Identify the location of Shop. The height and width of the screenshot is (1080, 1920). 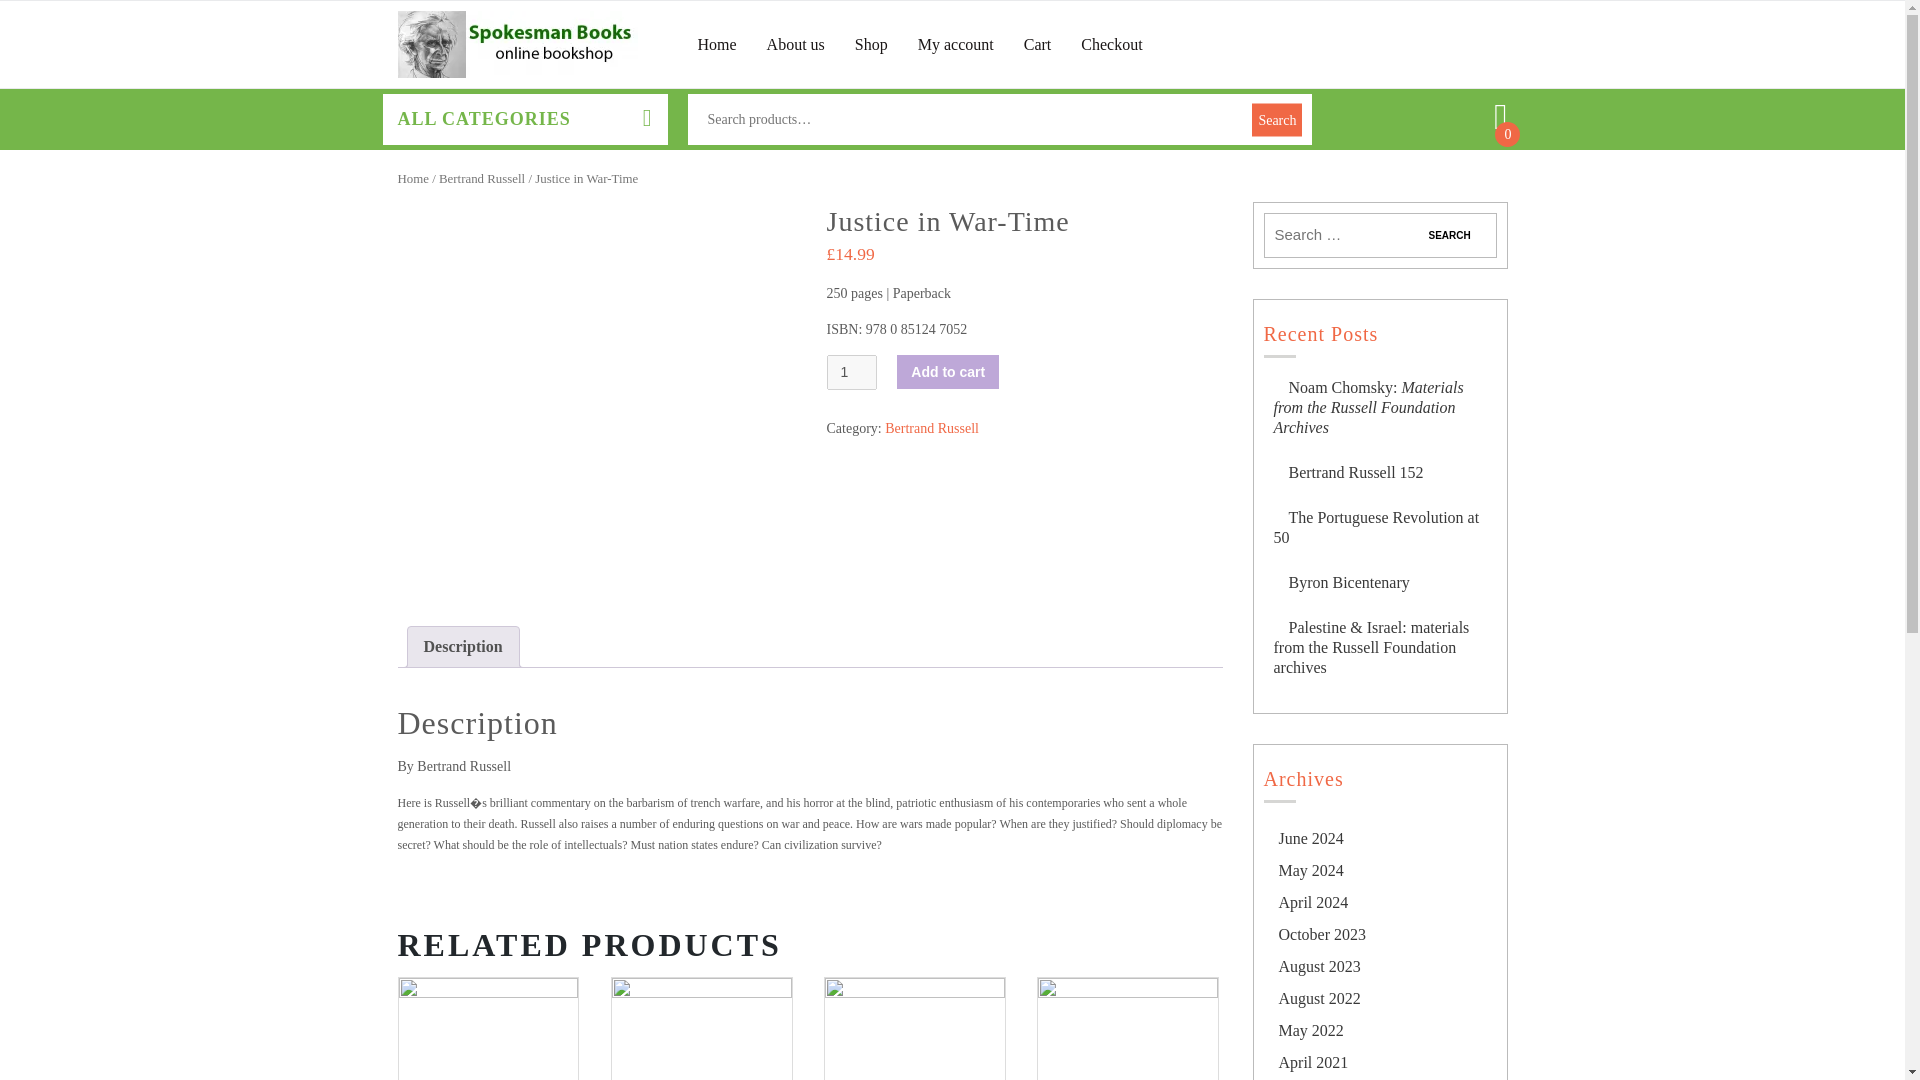
(870, 44).